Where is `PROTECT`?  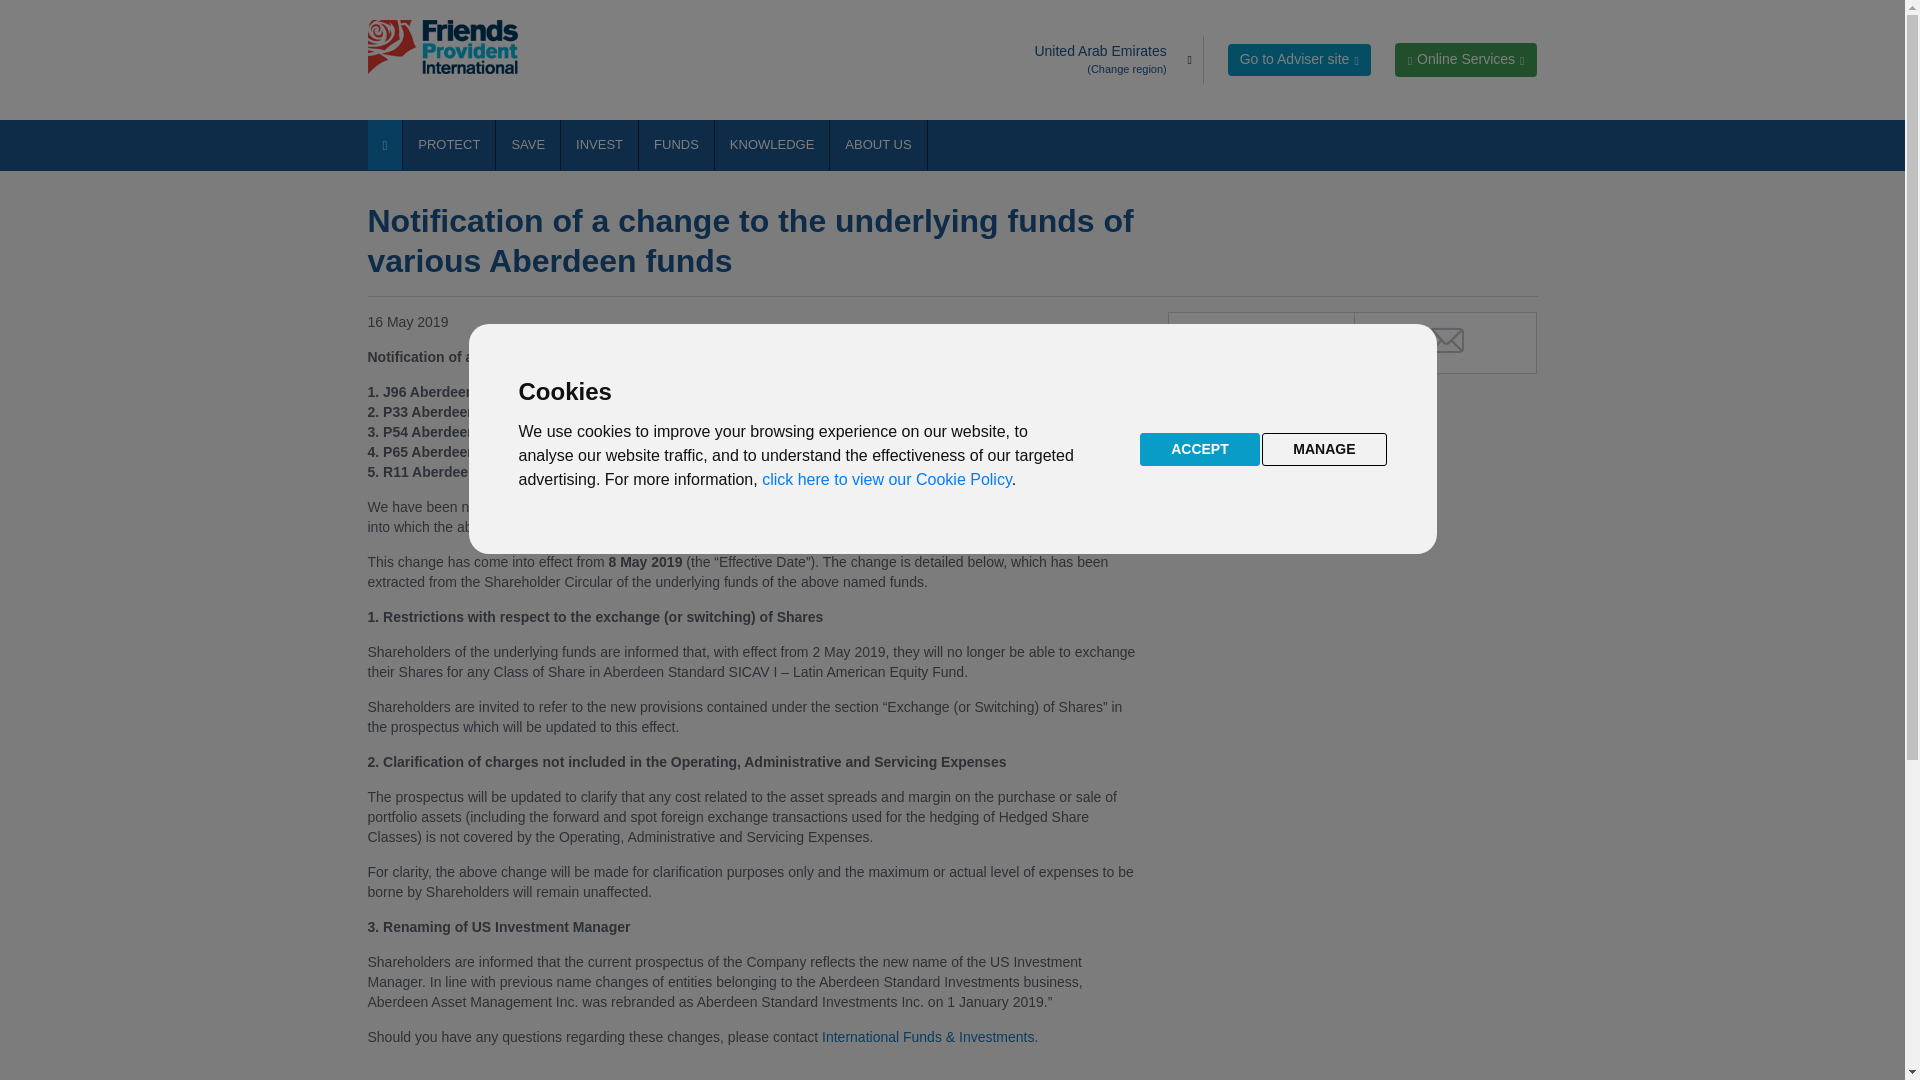 PROTECT is located at coordinates (449, 144).